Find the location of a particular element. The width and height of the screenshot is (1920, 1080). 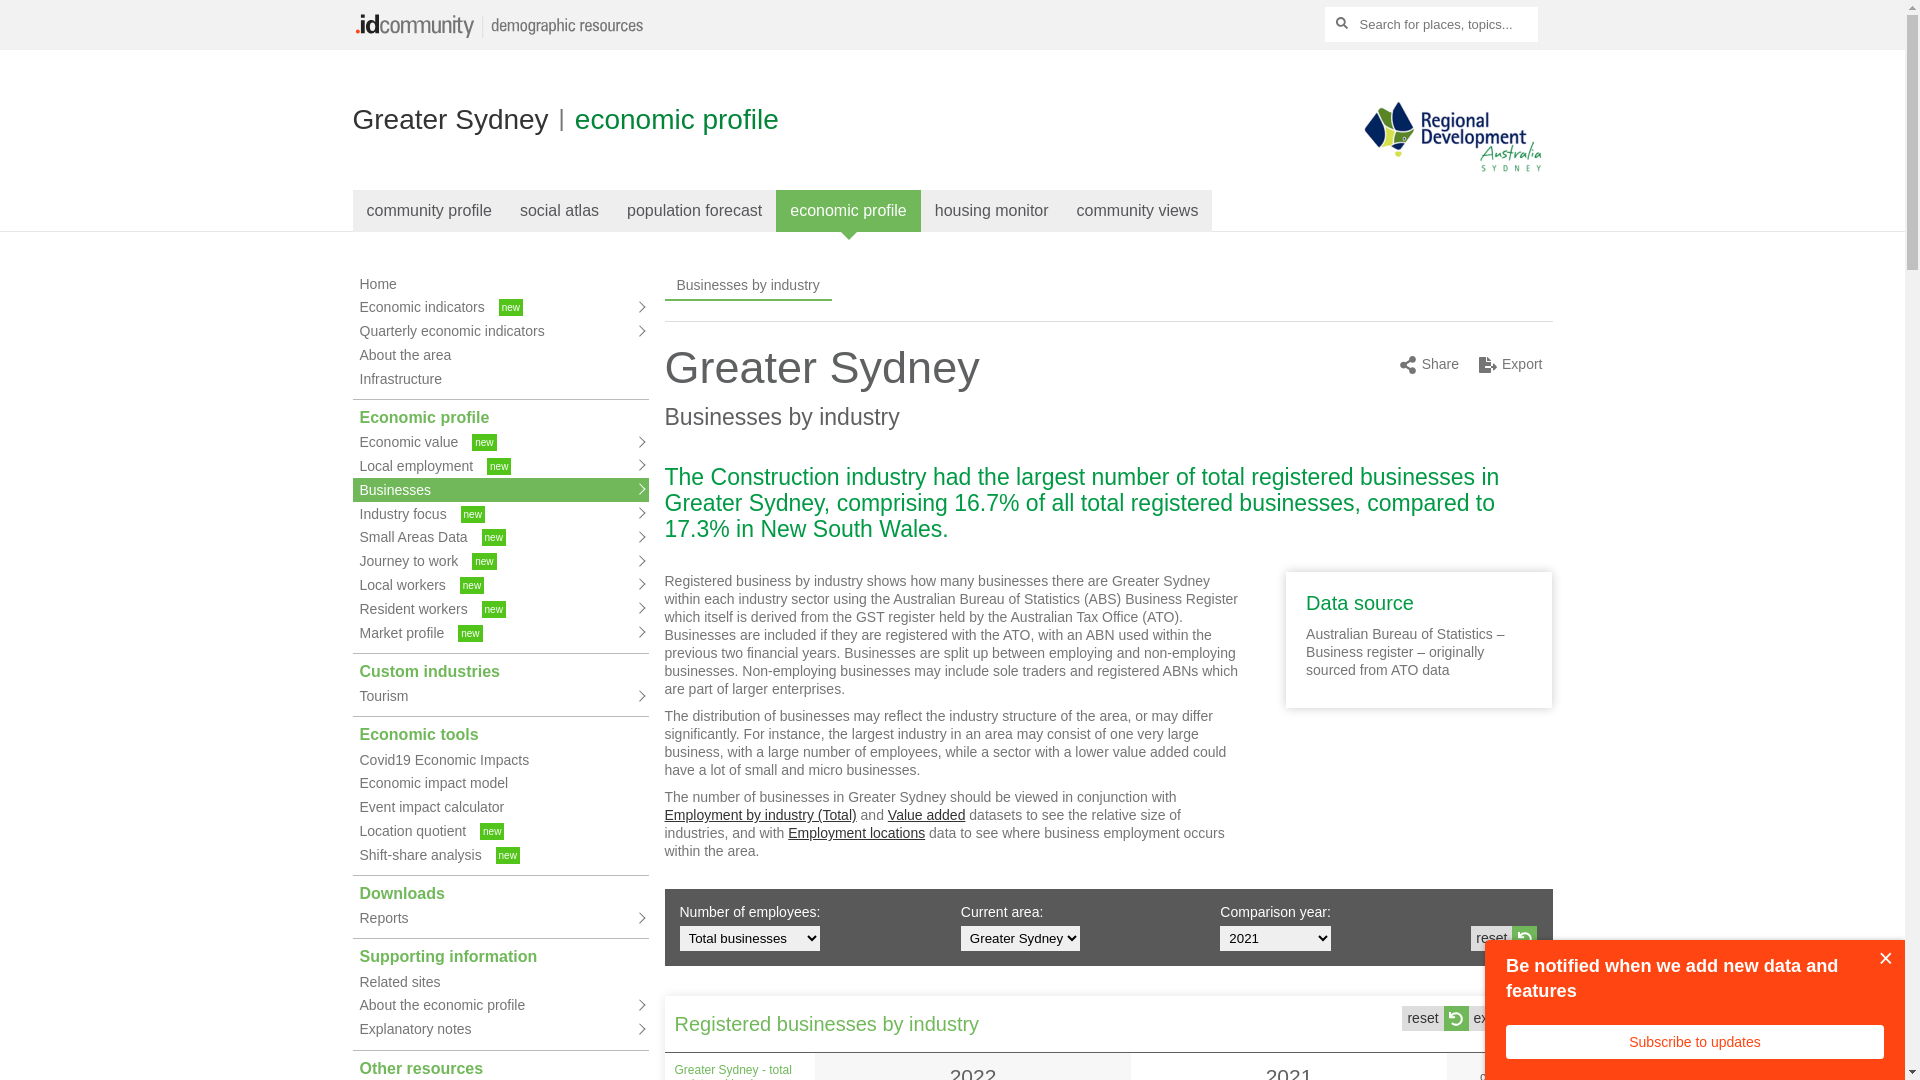

Shift-share analysis new is located at coordinates (500, 855).